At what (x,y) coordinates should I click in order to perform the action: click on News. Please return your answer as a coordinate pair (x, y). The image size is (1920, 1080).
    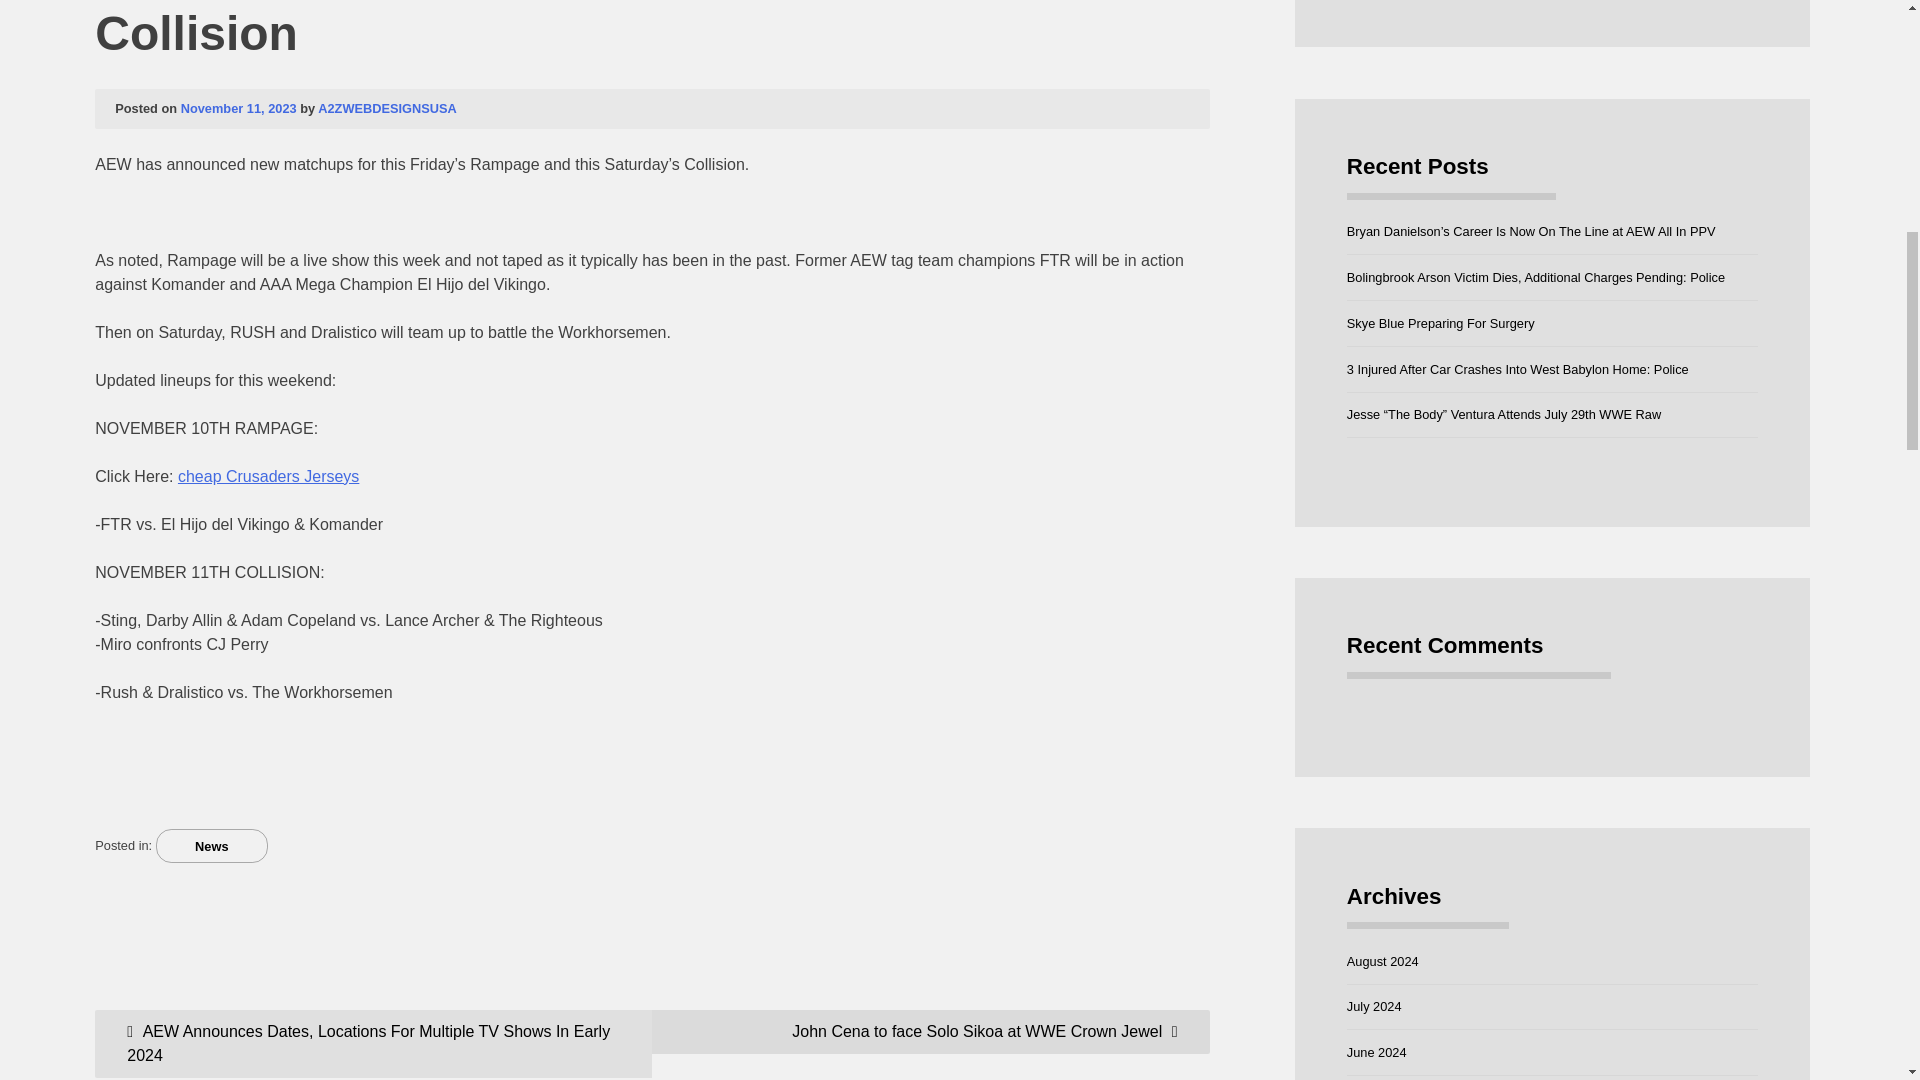
    Looking at the image, I should click on (212, 846).